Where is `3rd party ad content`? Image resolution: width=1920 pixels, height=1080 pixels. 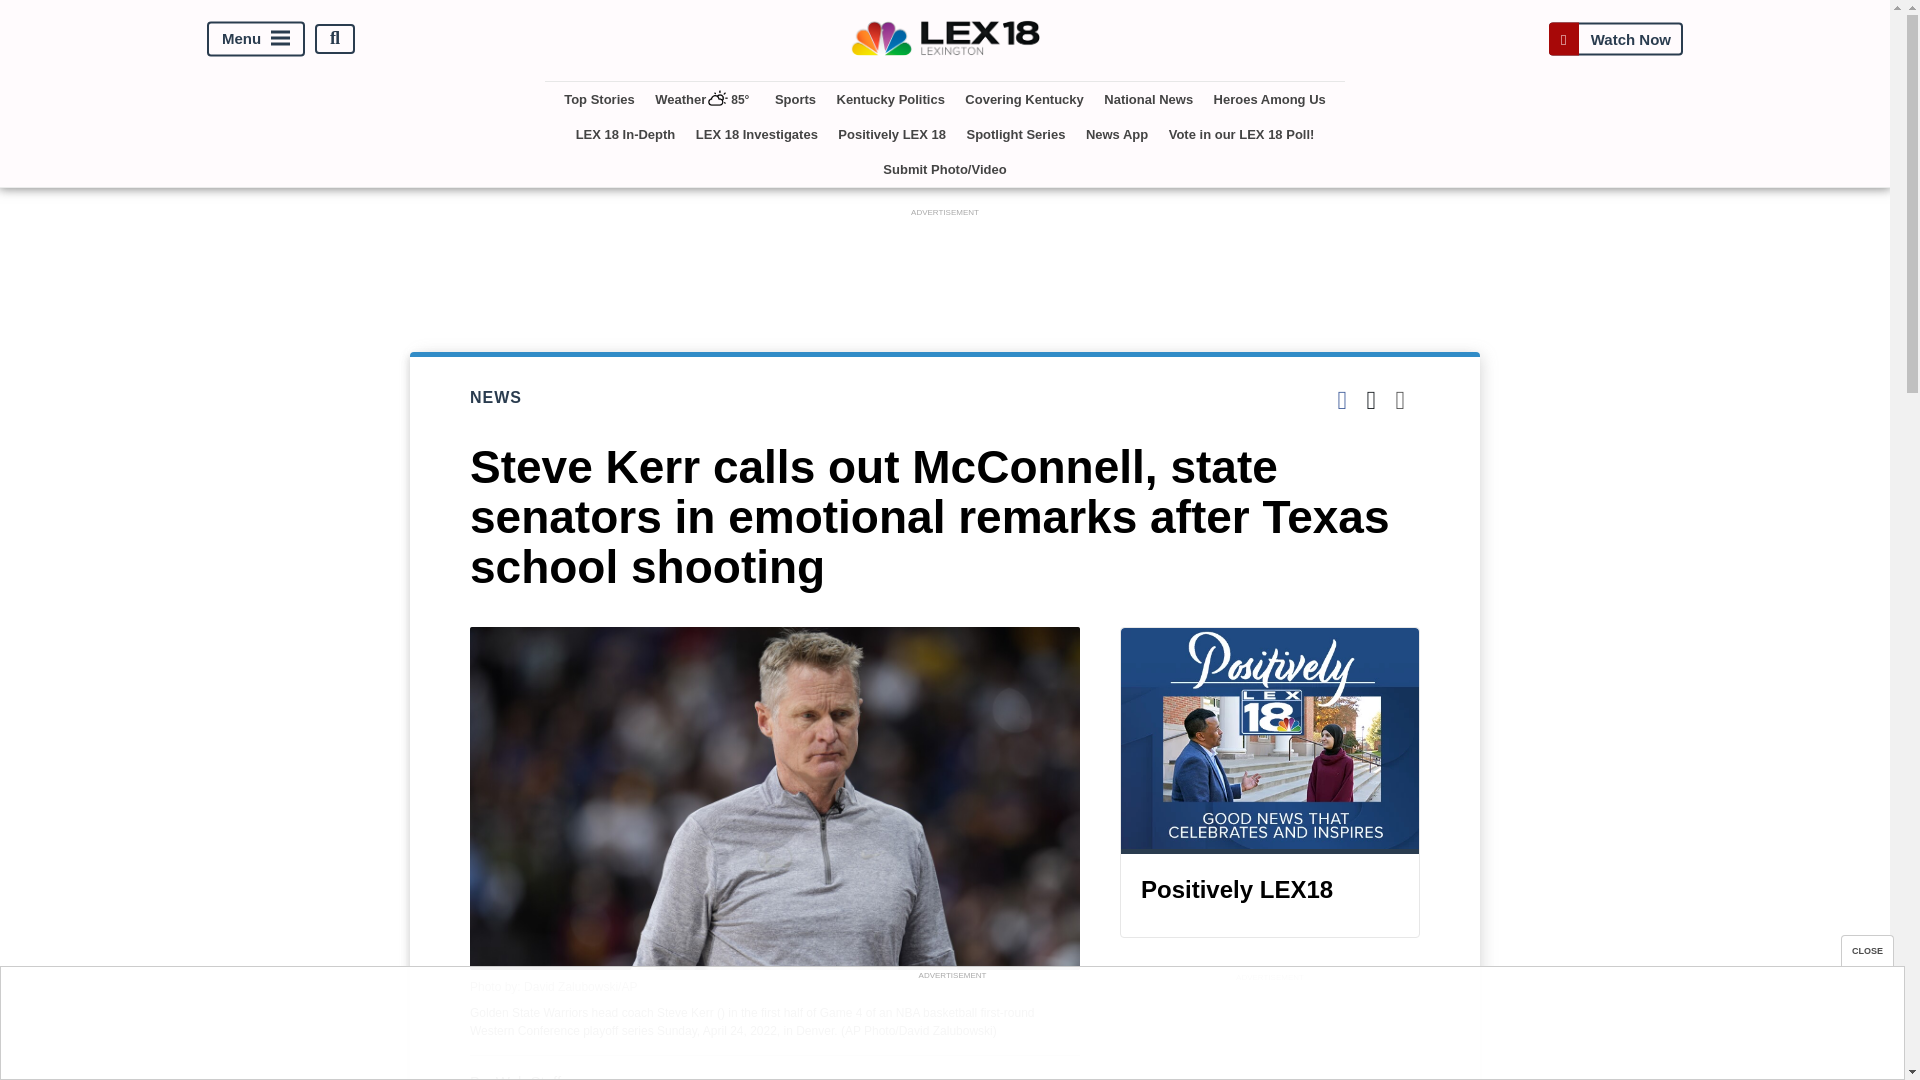
3rd party ad content is located at coordinates (1270, 1034).